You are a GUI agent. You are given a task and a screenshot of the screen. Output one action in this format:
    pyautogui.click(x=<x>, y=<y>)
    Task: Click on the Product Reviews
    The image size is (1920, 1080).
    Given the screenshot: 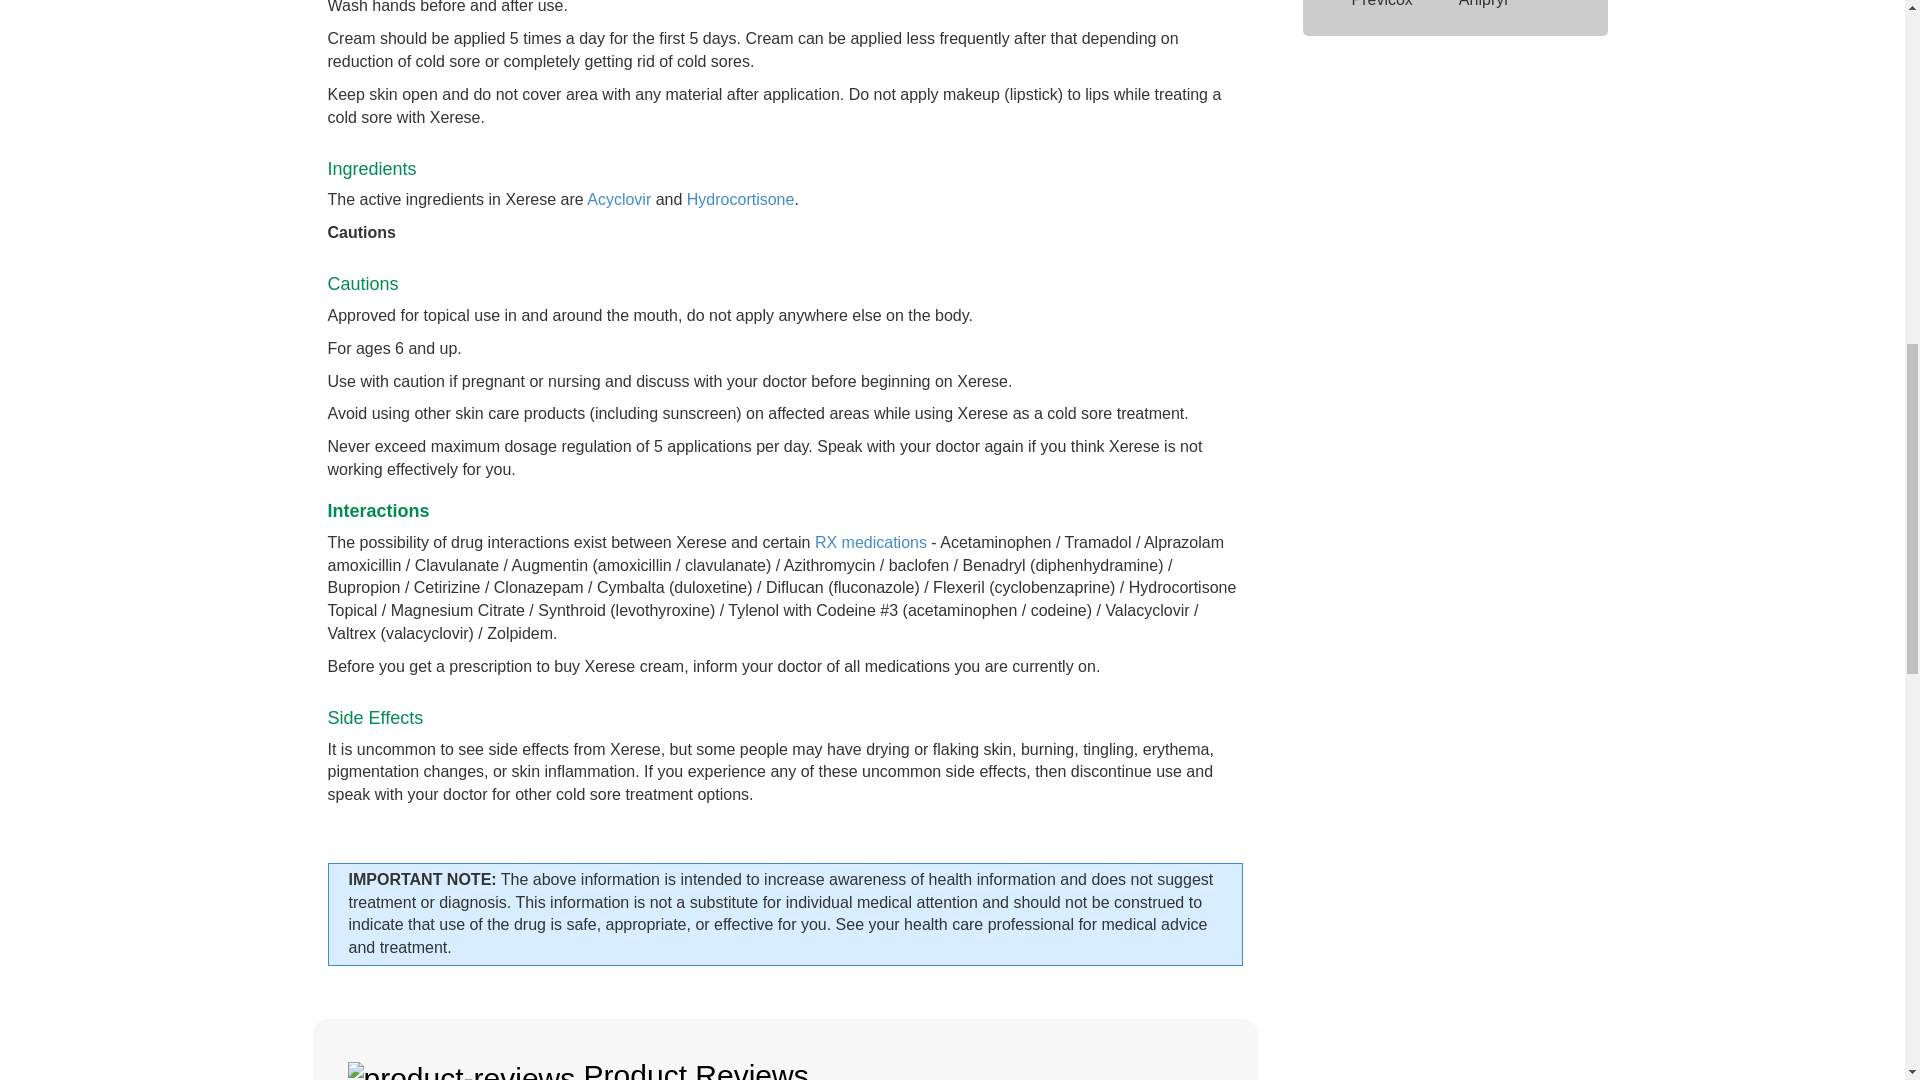 What is the action you would take?
    pyautogui.click(x=784, y=1050)
    